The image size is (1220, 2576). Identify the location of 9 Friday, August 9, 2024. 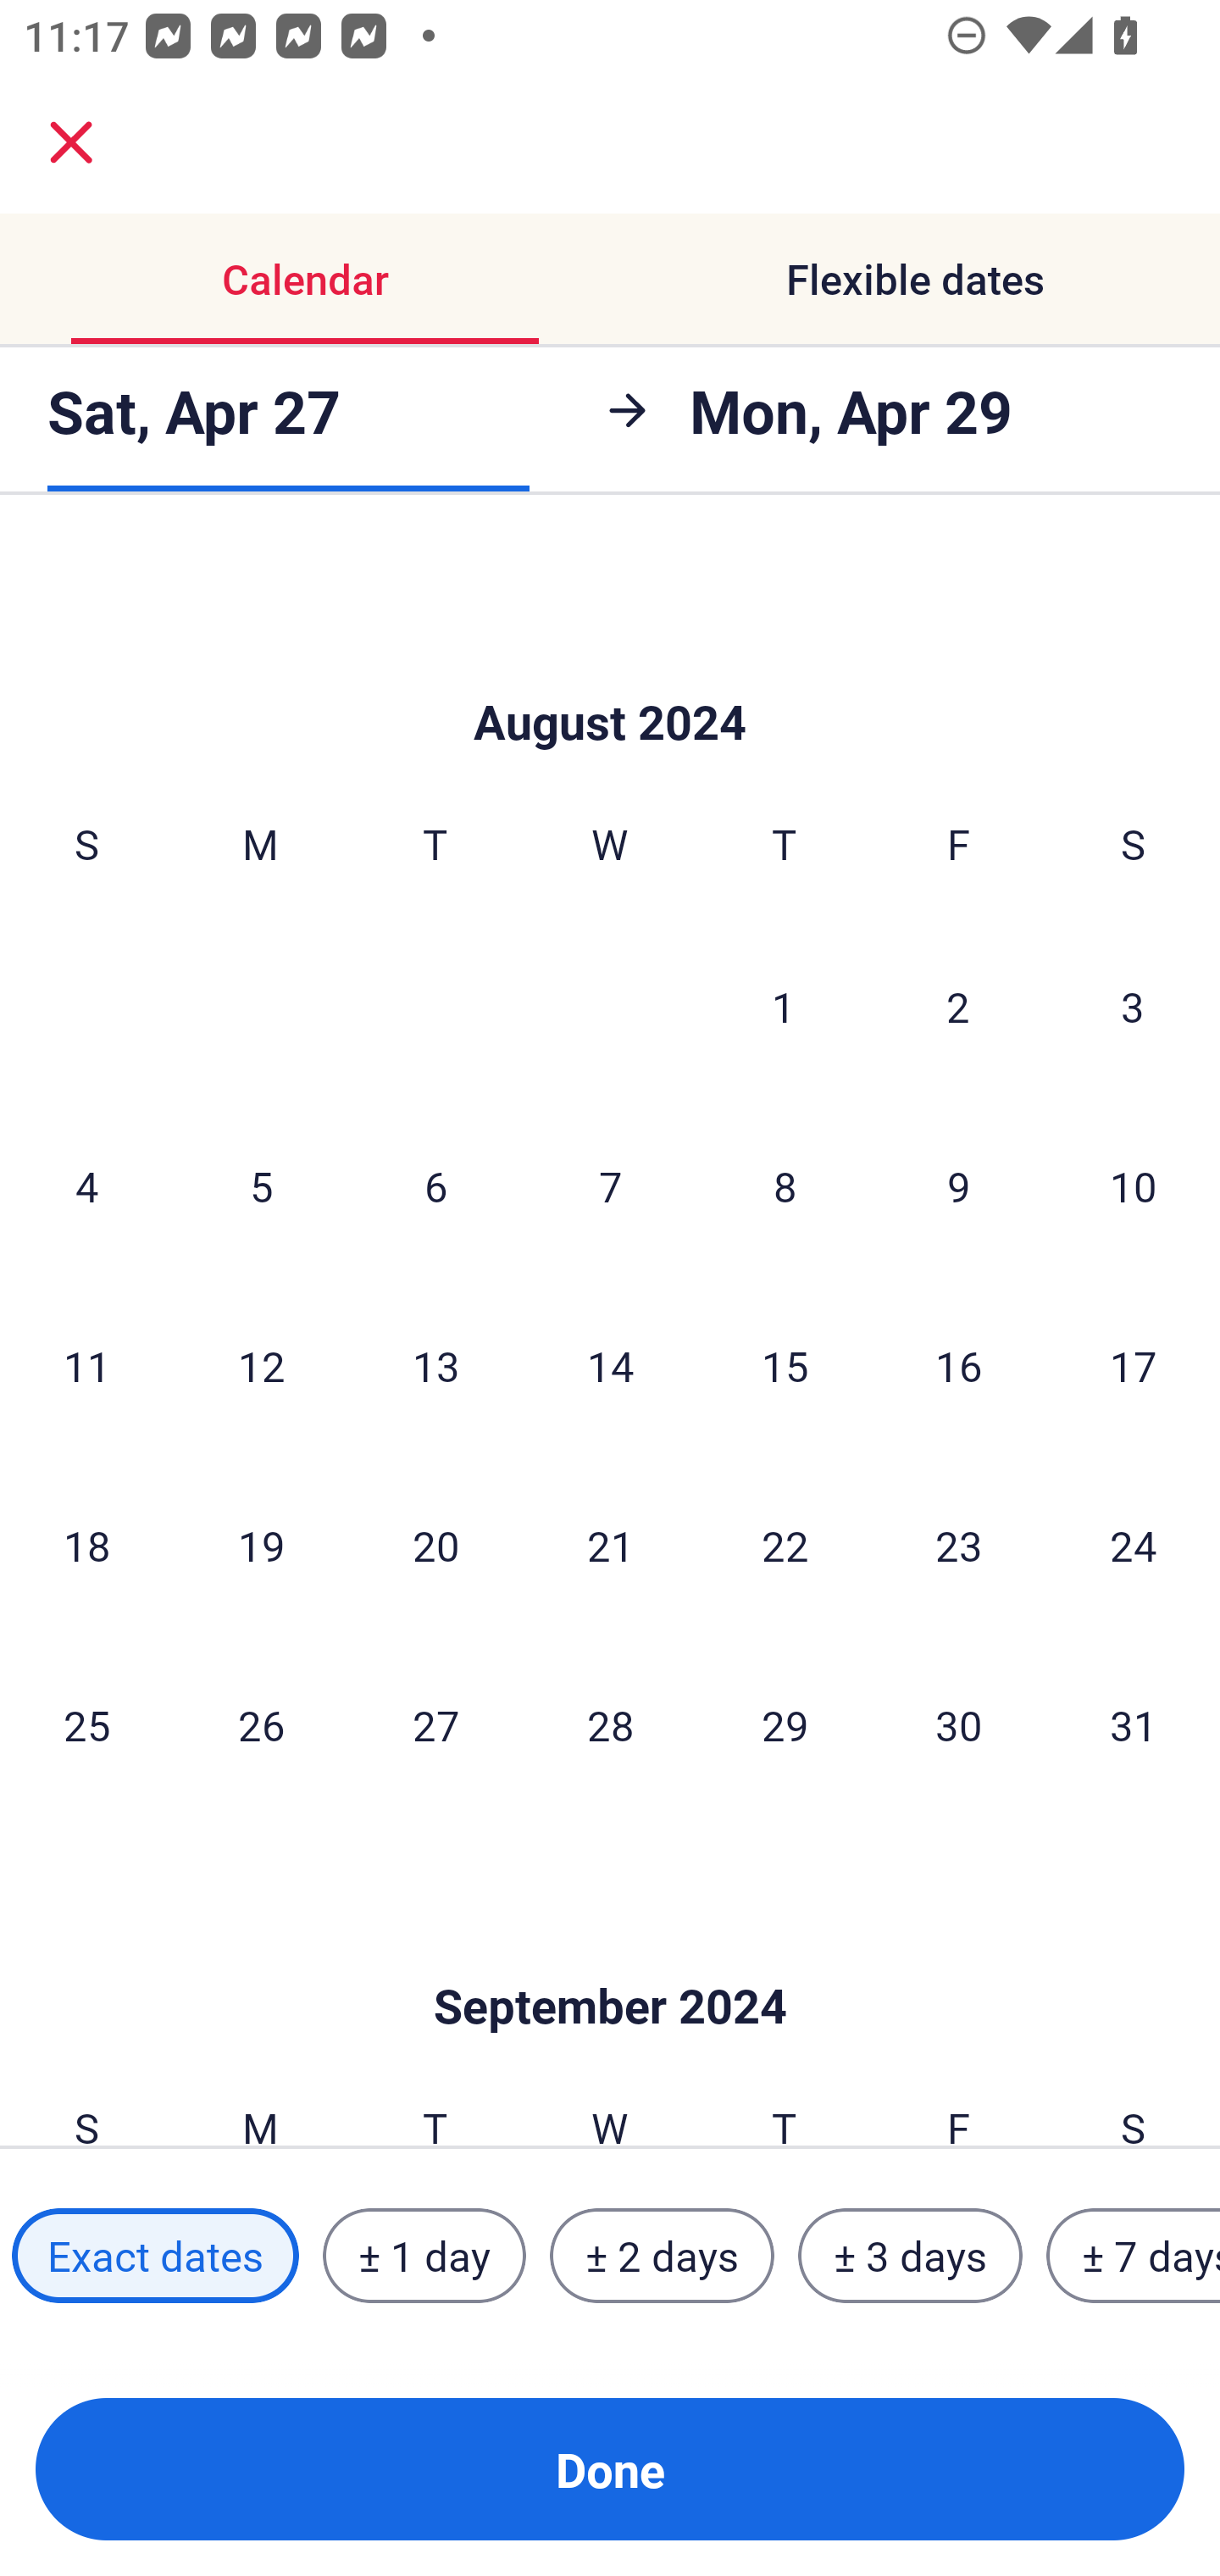
(959, 1186).